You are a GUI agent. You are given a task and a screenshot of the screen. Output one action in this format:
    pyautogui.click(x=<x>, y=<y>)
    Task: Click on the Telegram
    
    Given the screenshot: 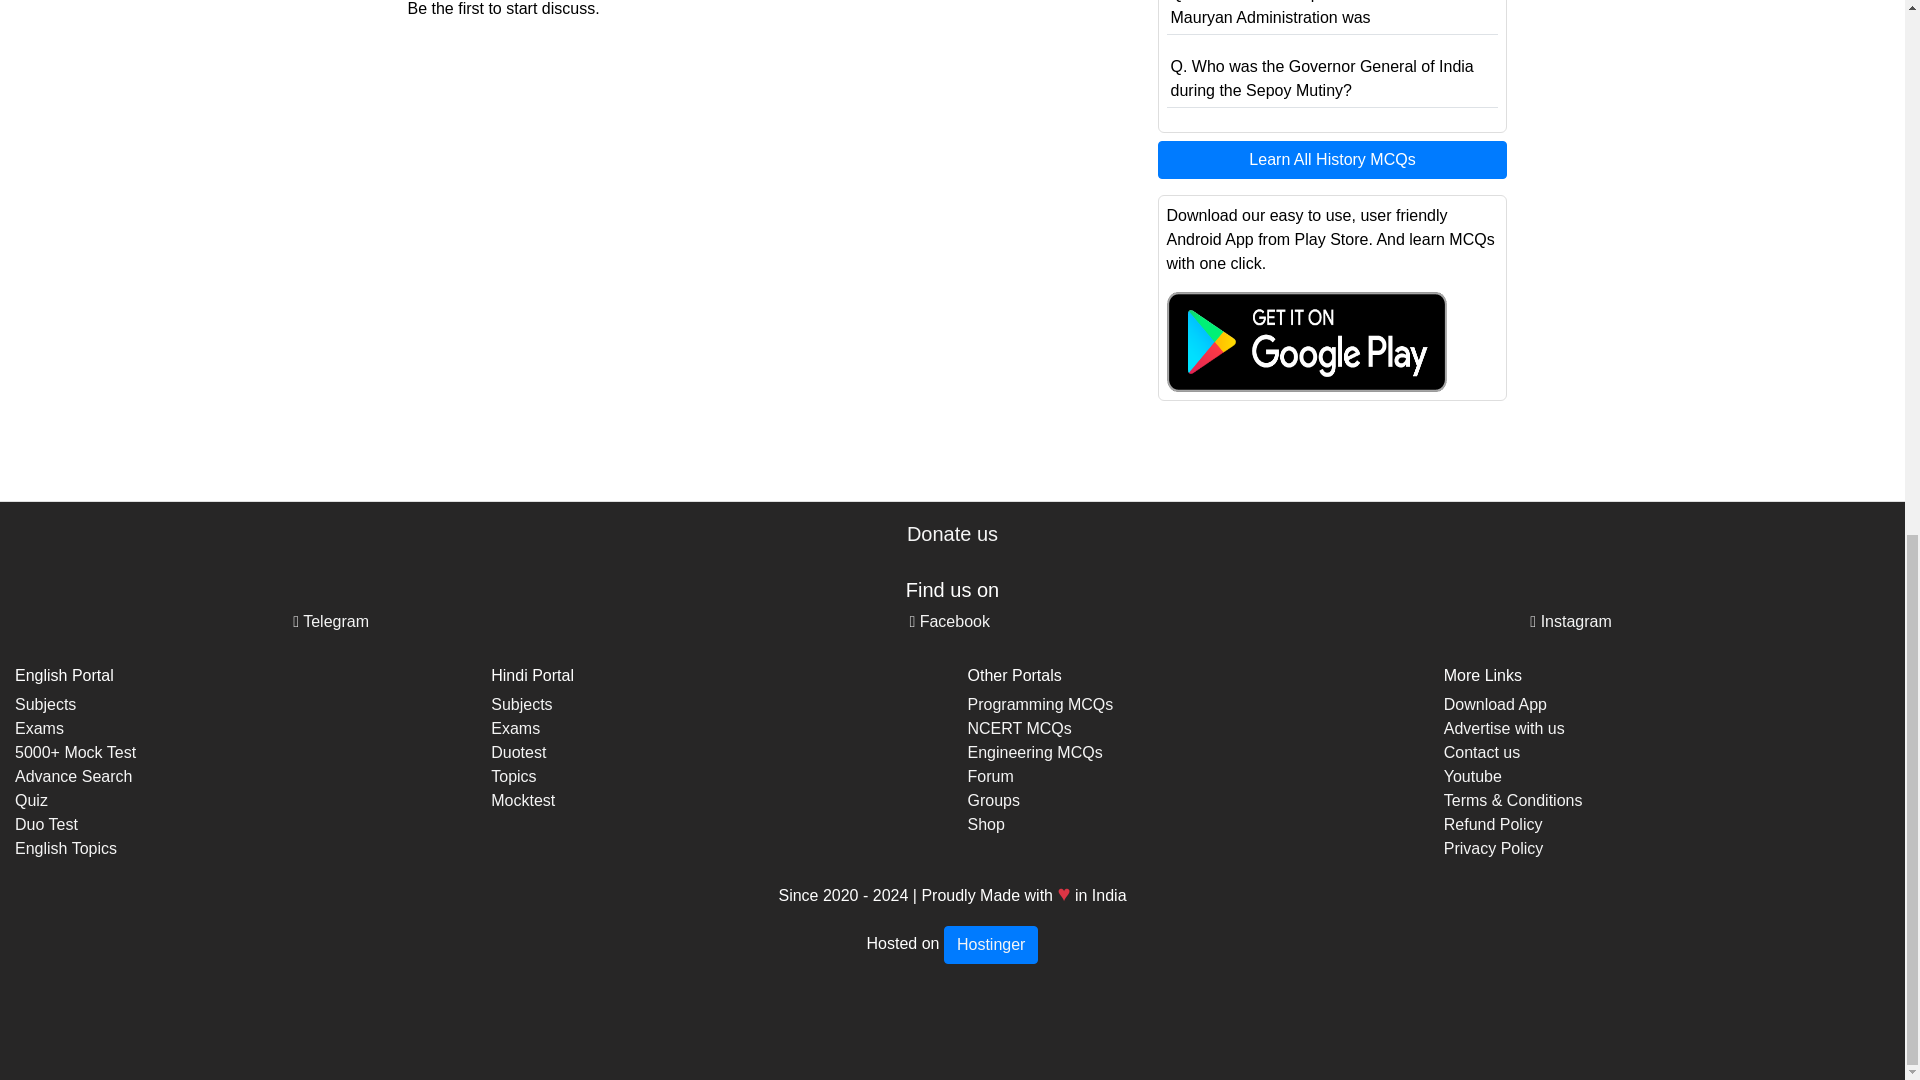 What is the action you would take?
    pyautogui.click(x=330, y=621)
    